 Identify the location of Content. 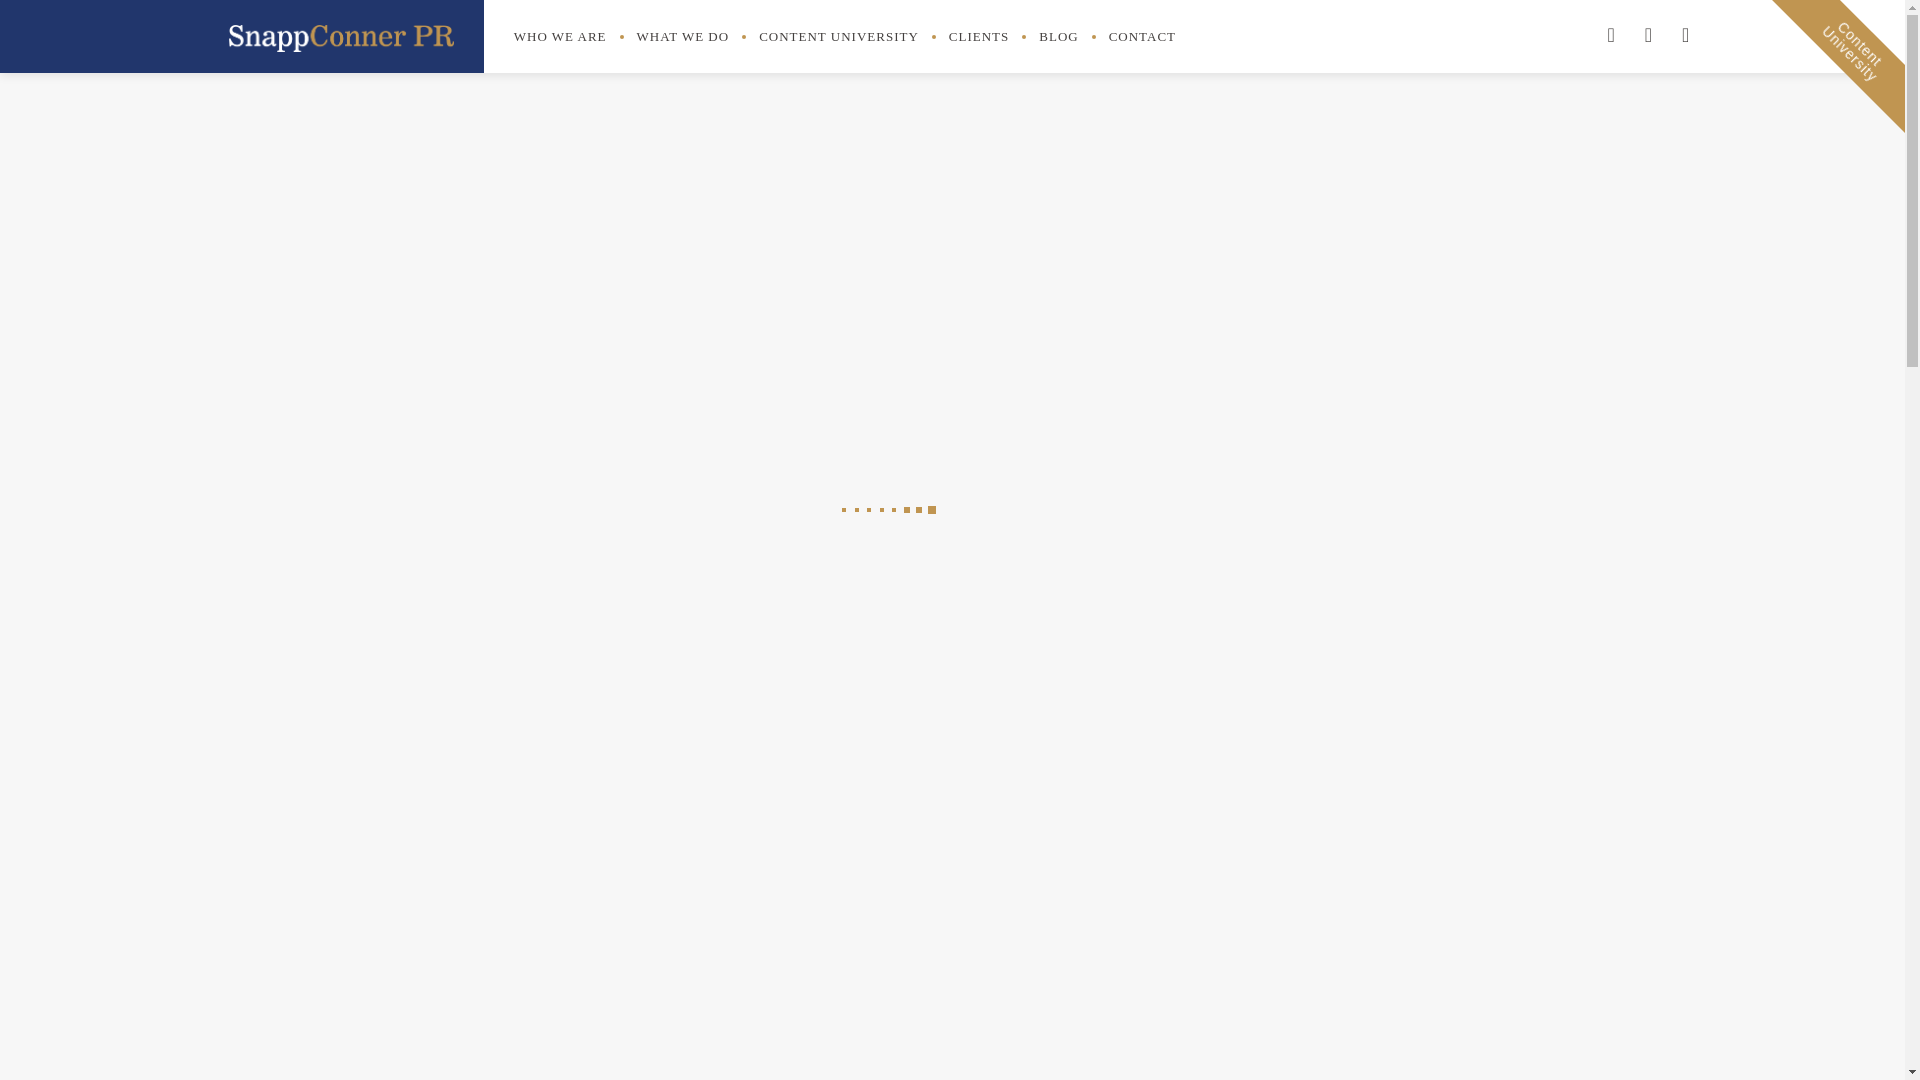
(1233, 924).